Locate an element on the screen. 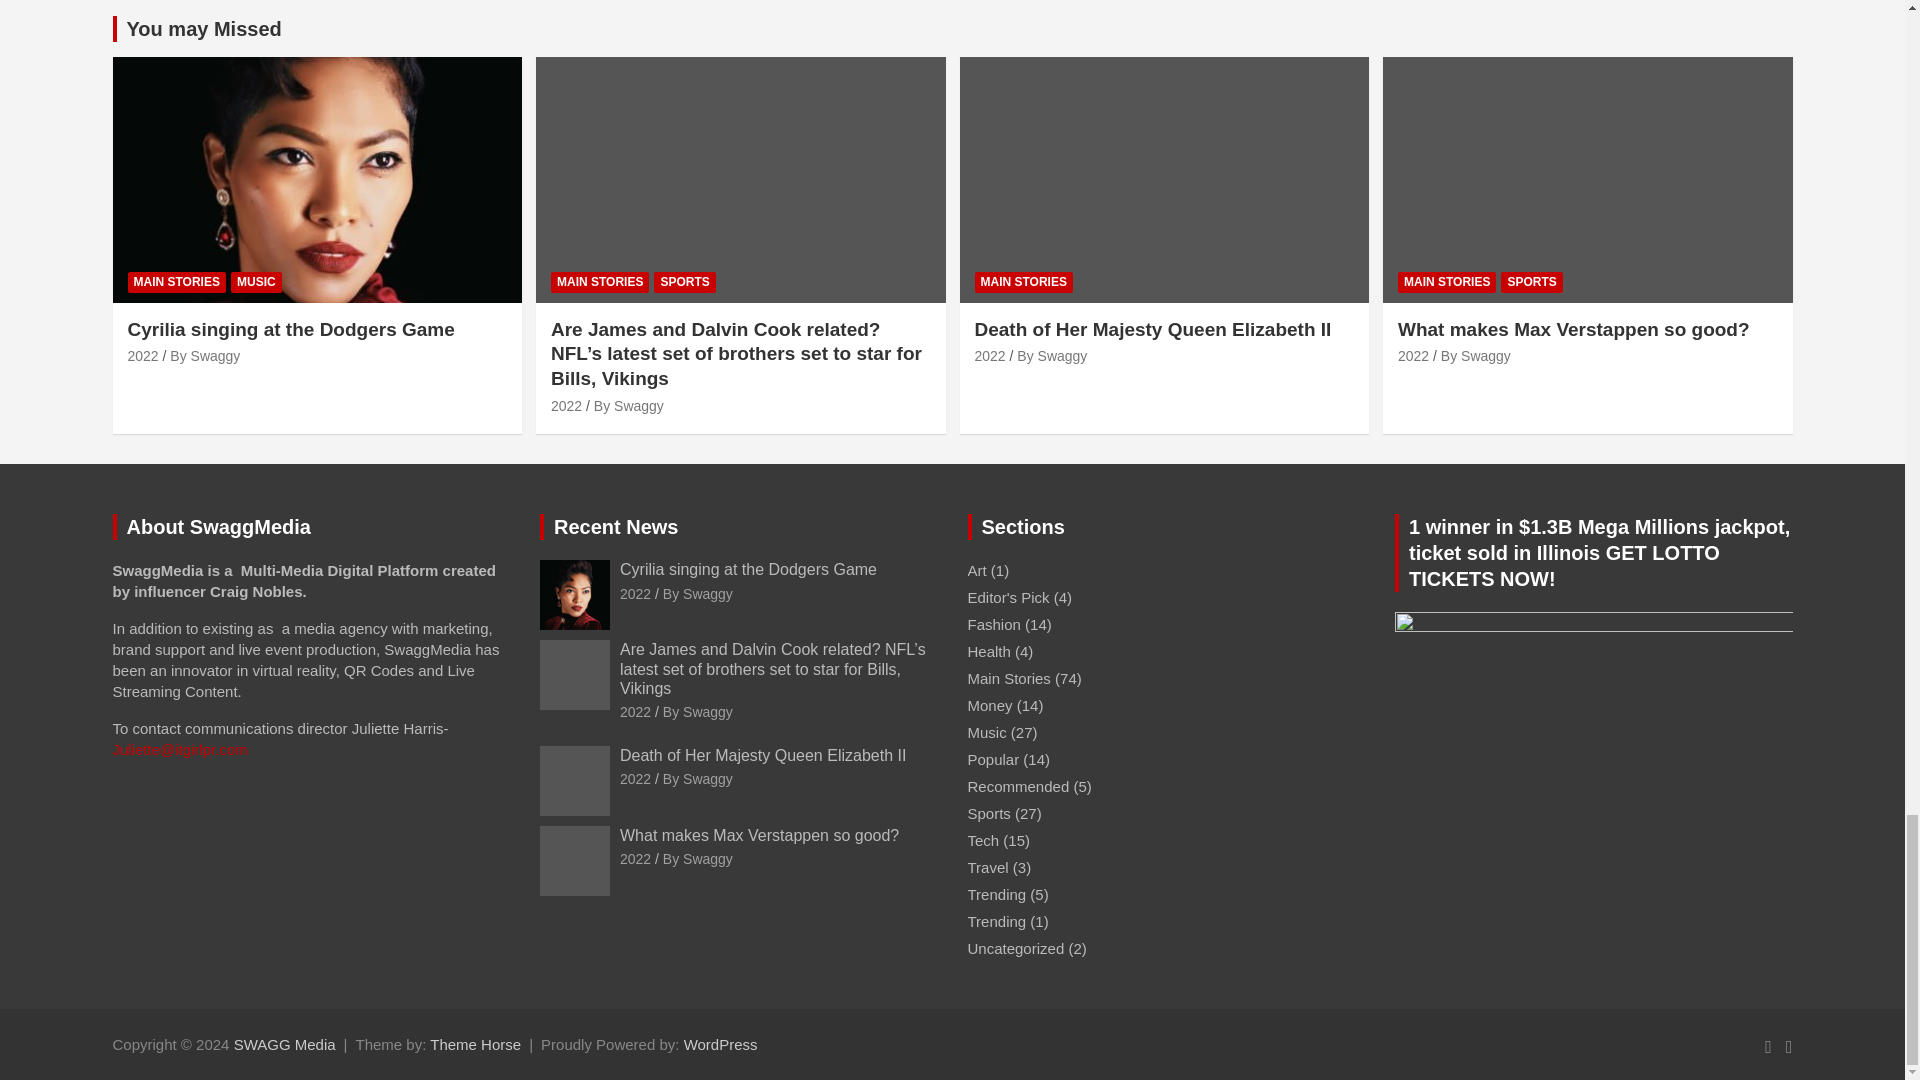 Image resolution: width=1920 pixels, height=1080 pixels. What makes Max Verstappen so good? is located at coordinates (635, 859).